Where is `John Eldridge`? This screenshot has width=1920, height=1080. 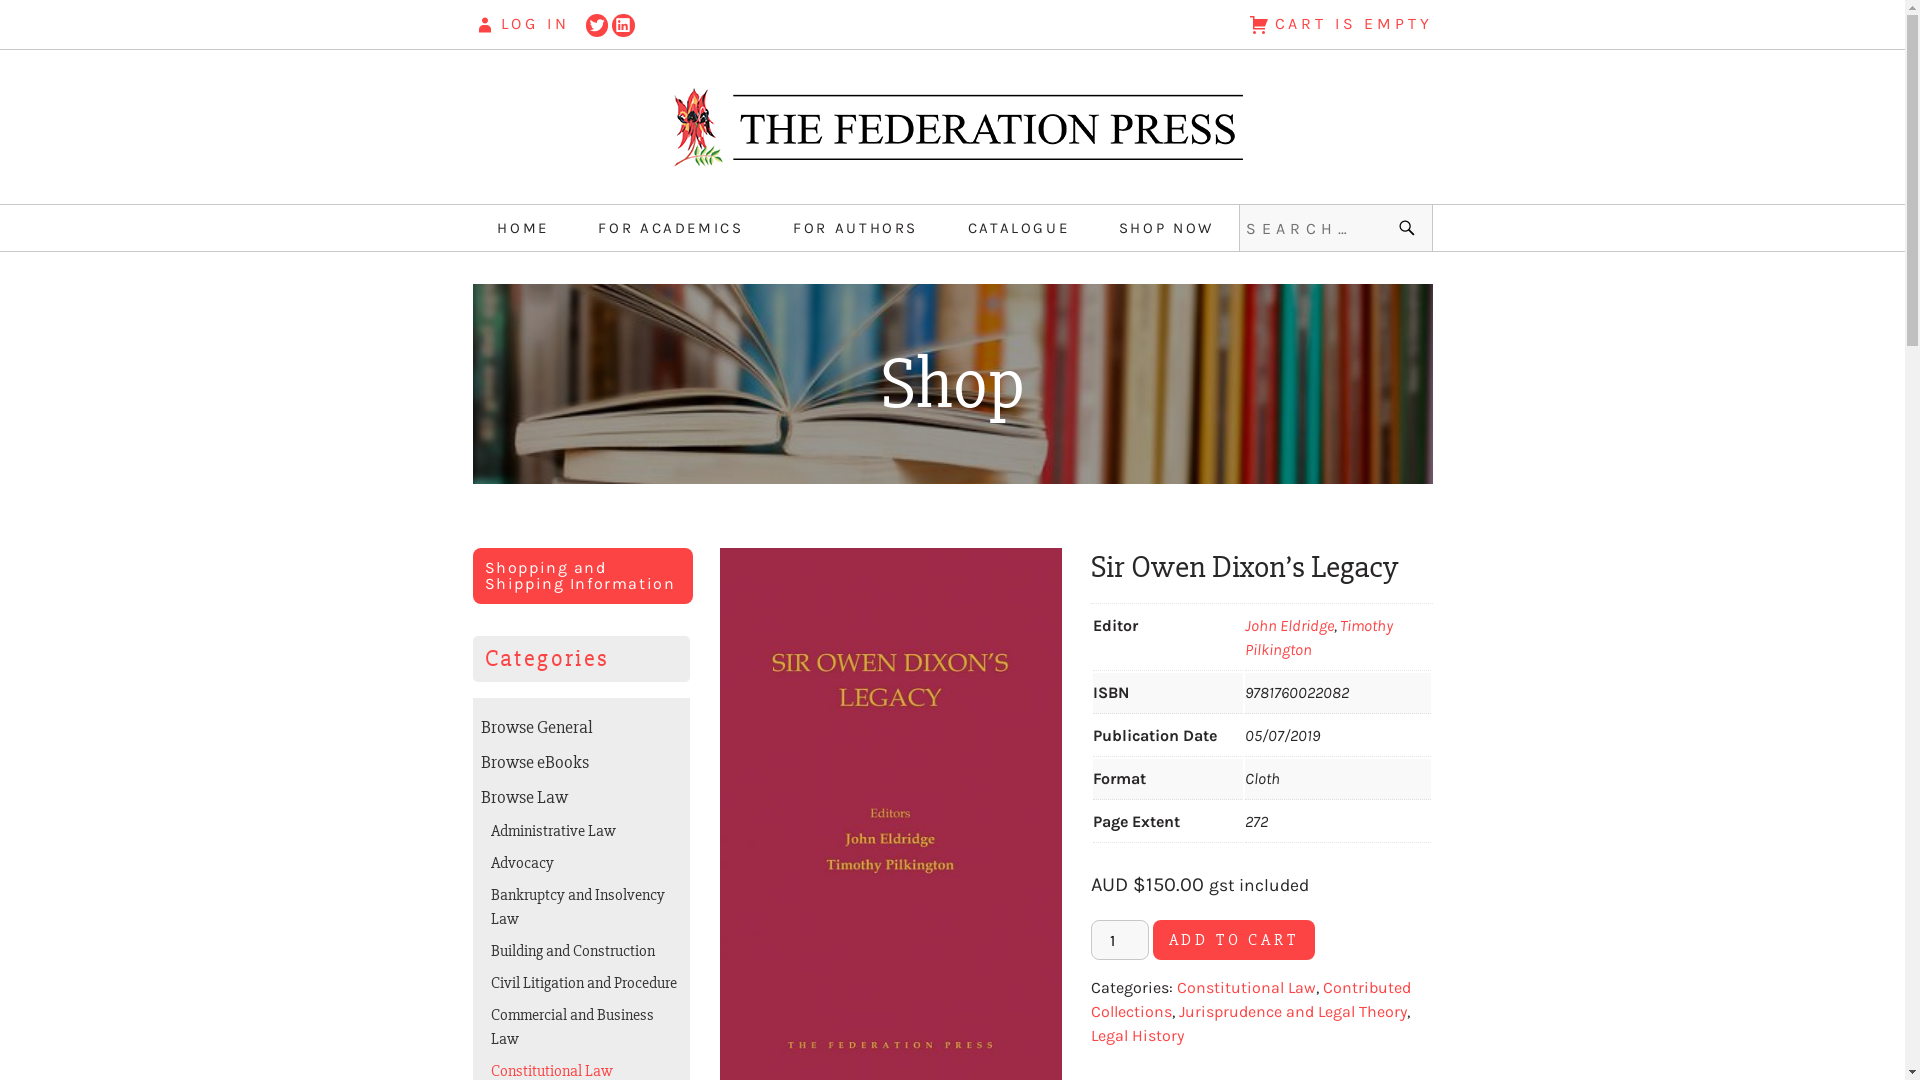 John Eldridge is located at coordinates (1288, 625).